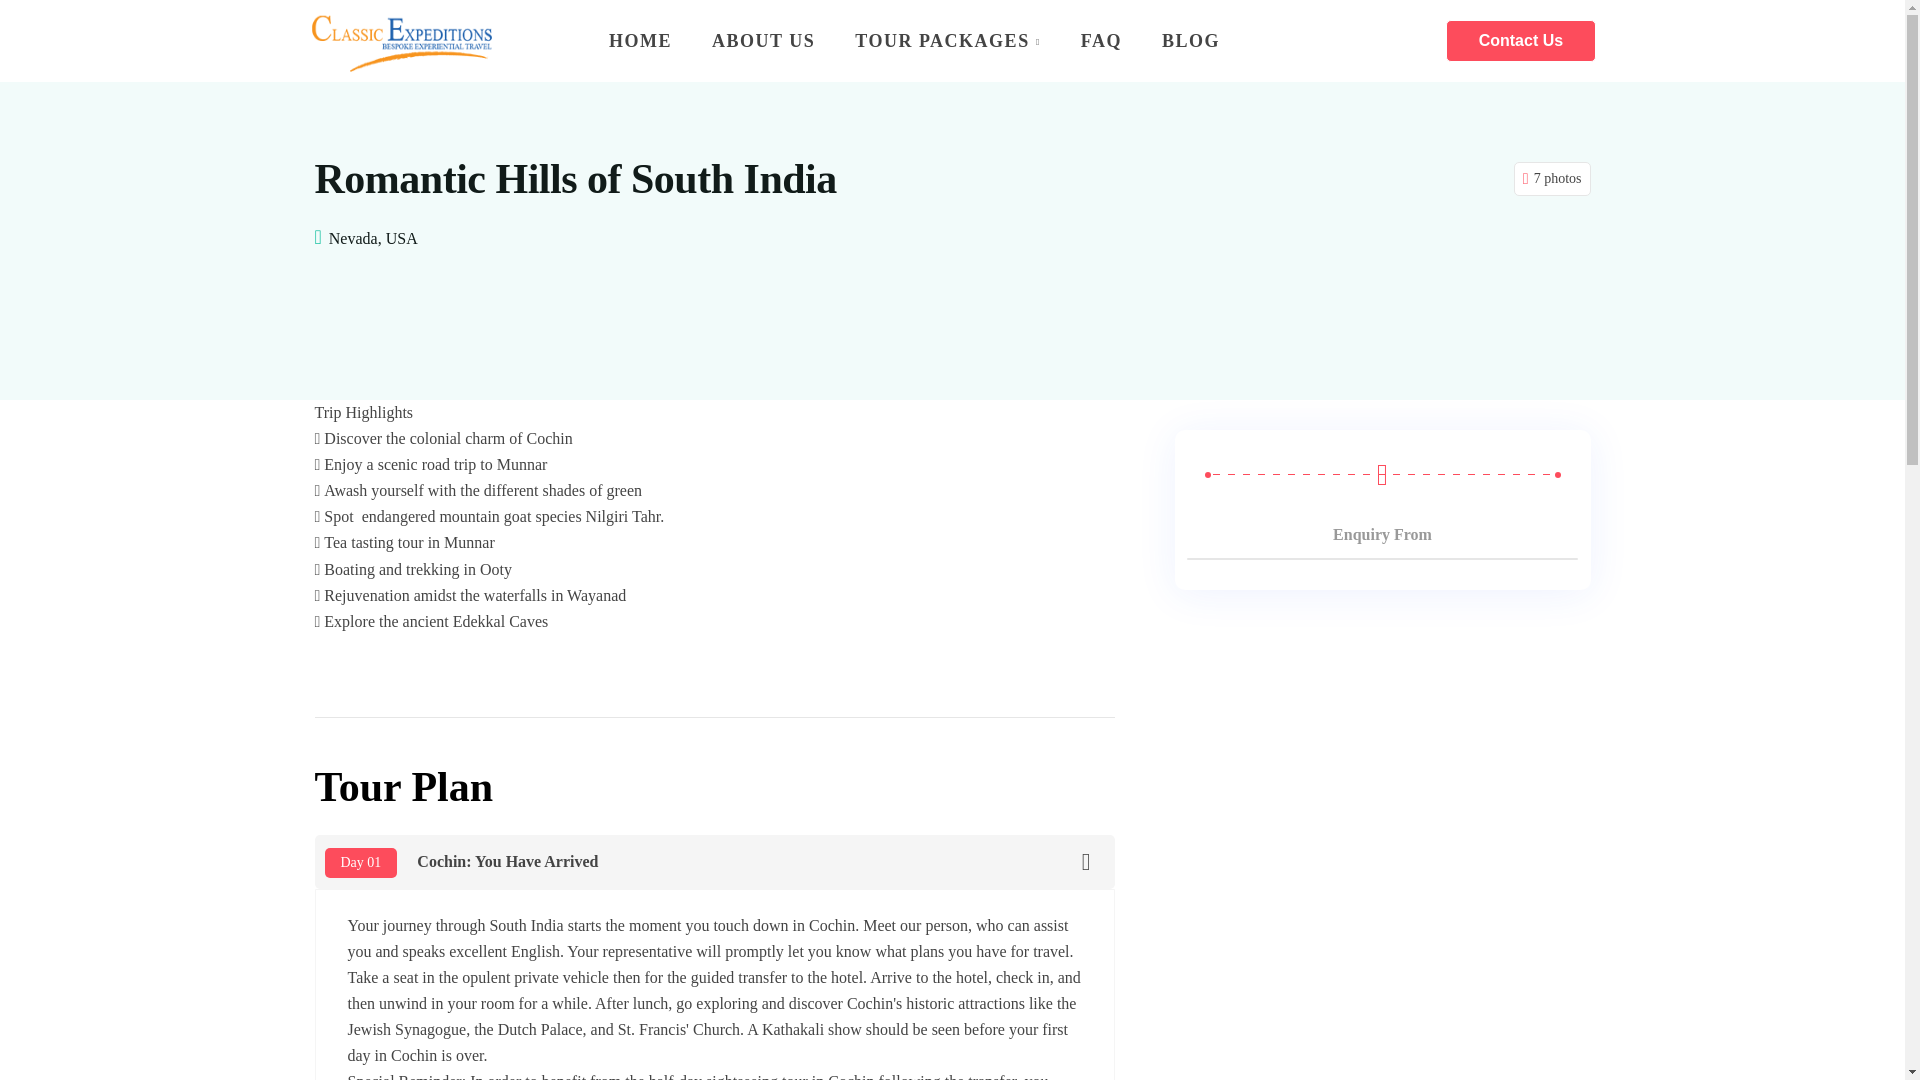 This screenshot has width=1920, height=1080. I want to click on Nevada, USA, so click(373, 238).